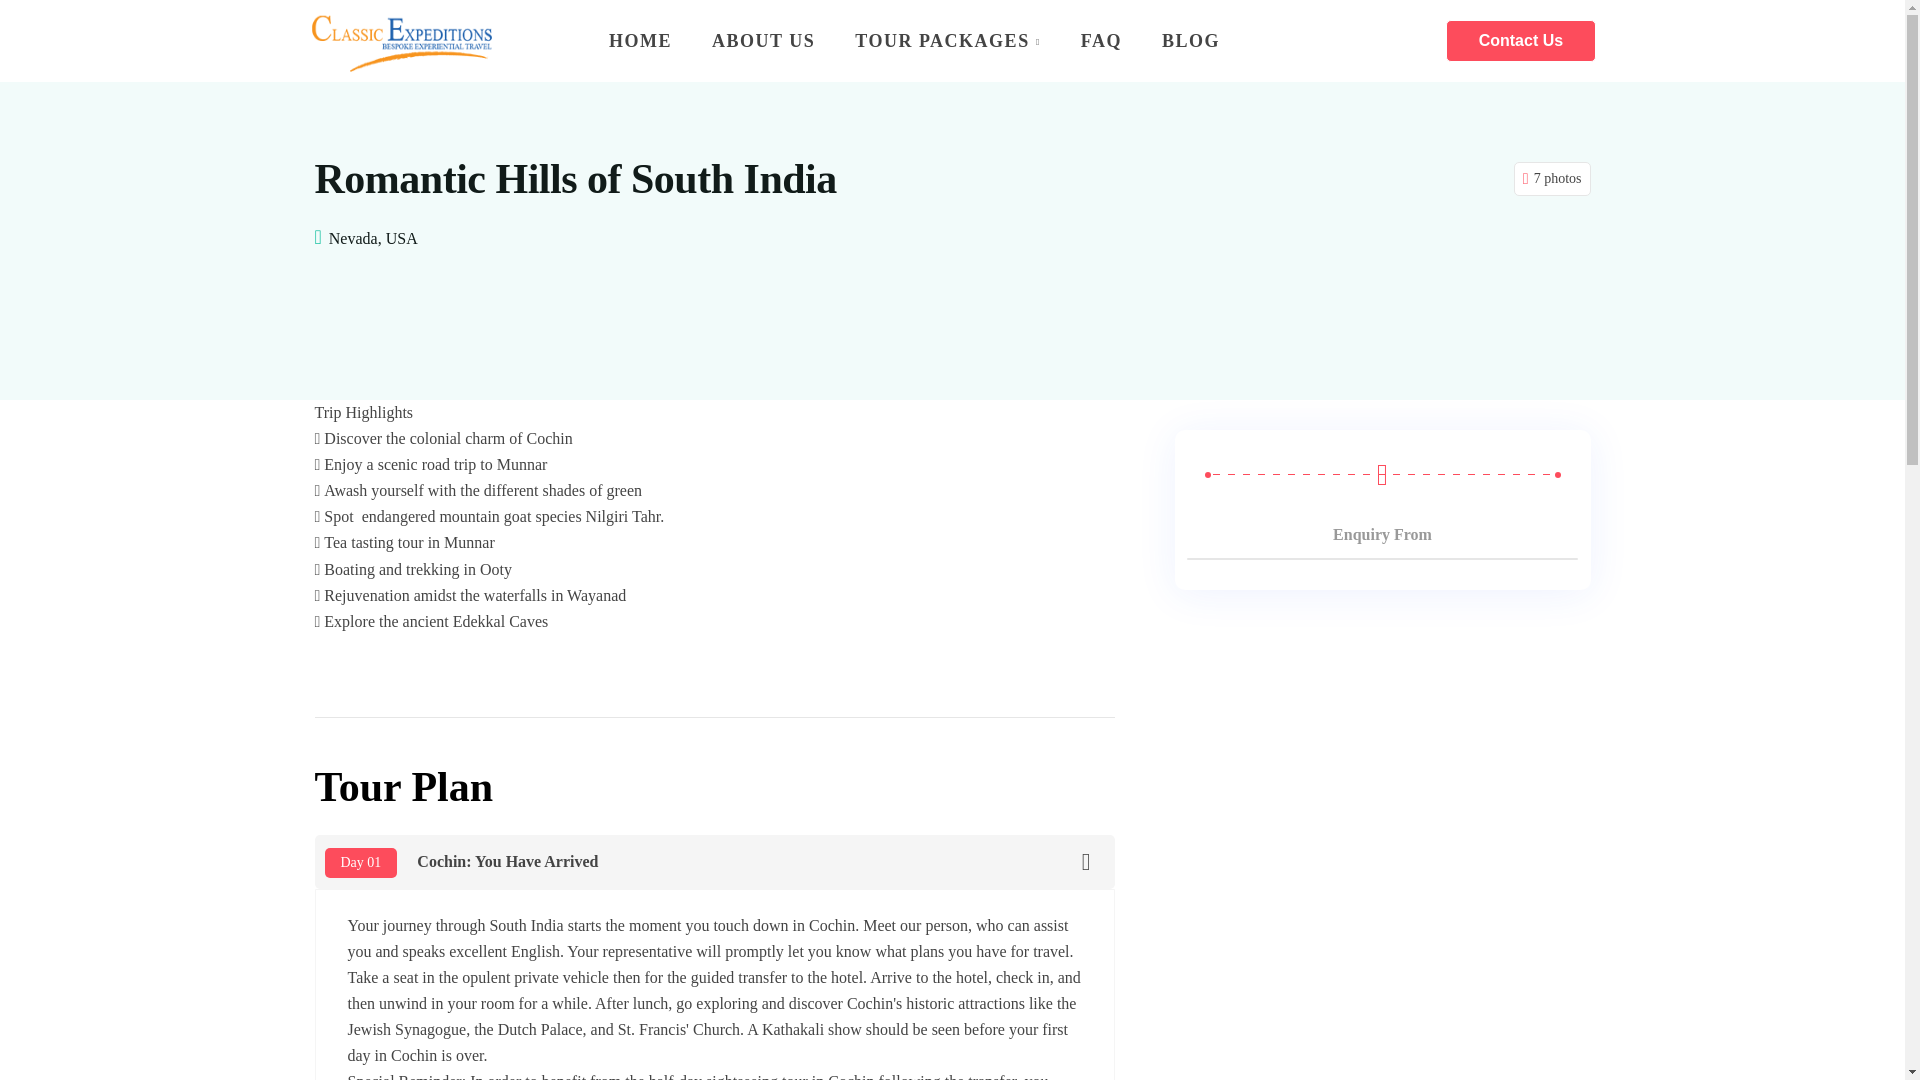 This screenshot has width=1920, height=1080. I want to click on Nevada, USA, so click(373, 238).